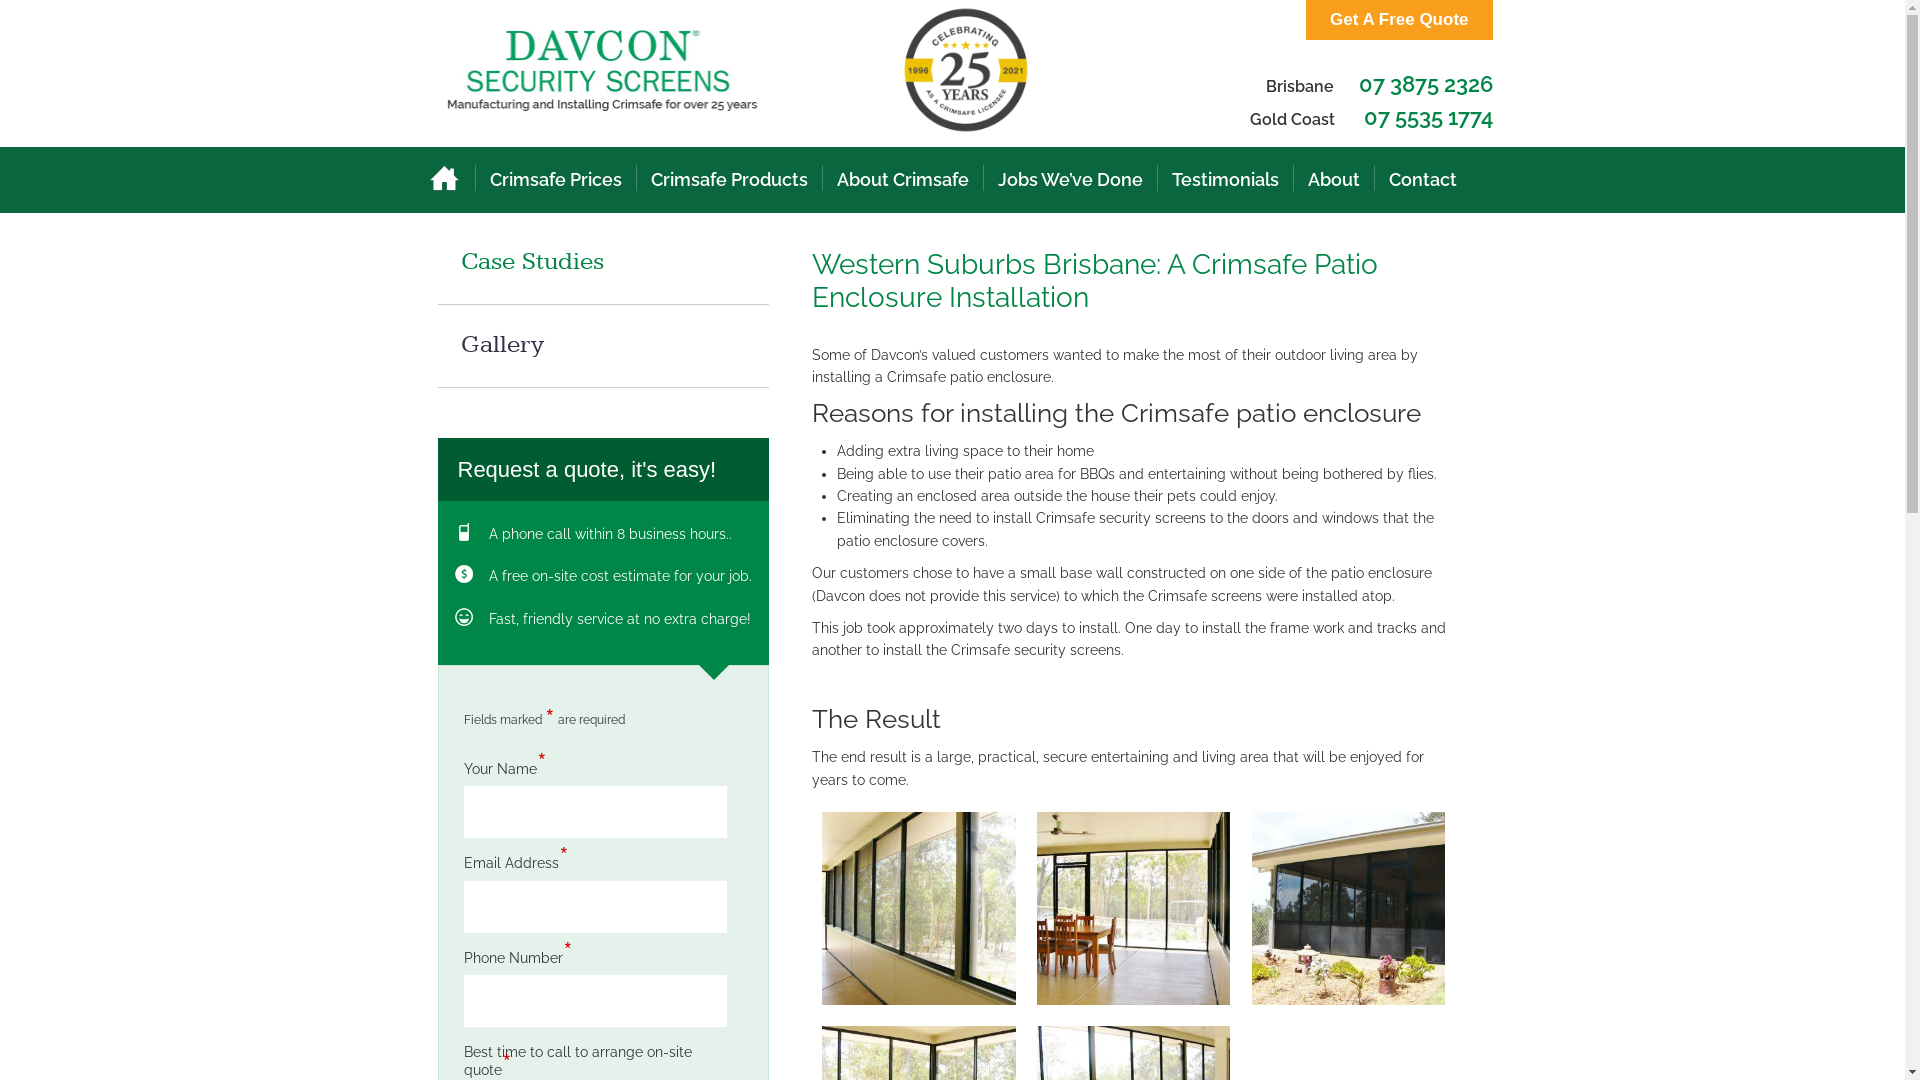 This screenshot has height=1080, width=1920. Describe the element at coordinates (1428, 117) in the screenshot. I see `07 5535 1774` at that location.